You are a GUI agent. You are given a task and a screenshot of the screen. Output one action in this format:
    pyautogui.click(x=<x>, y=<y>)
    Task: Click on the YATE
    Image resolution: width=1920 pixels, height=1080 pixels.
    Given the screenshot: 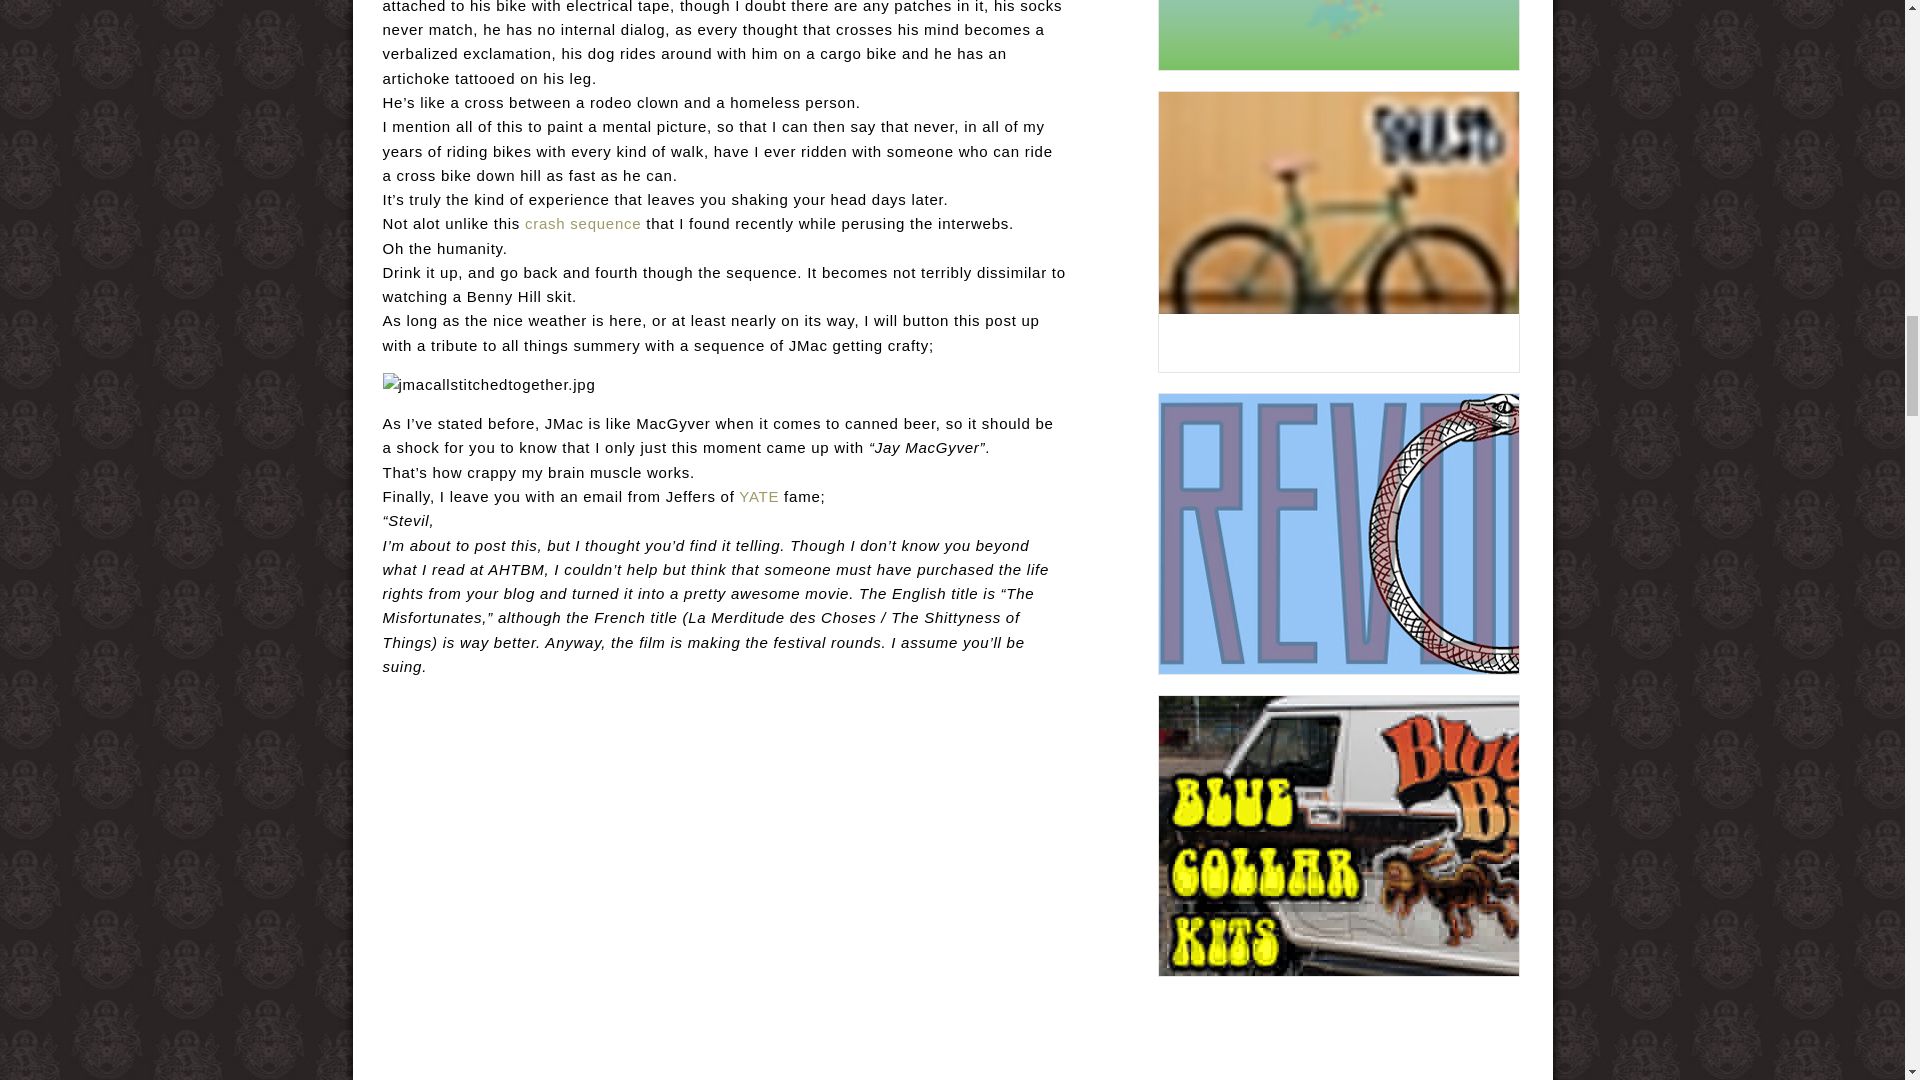 What is the action you would take?
    pyautogui.click(x=759, y=496)
    